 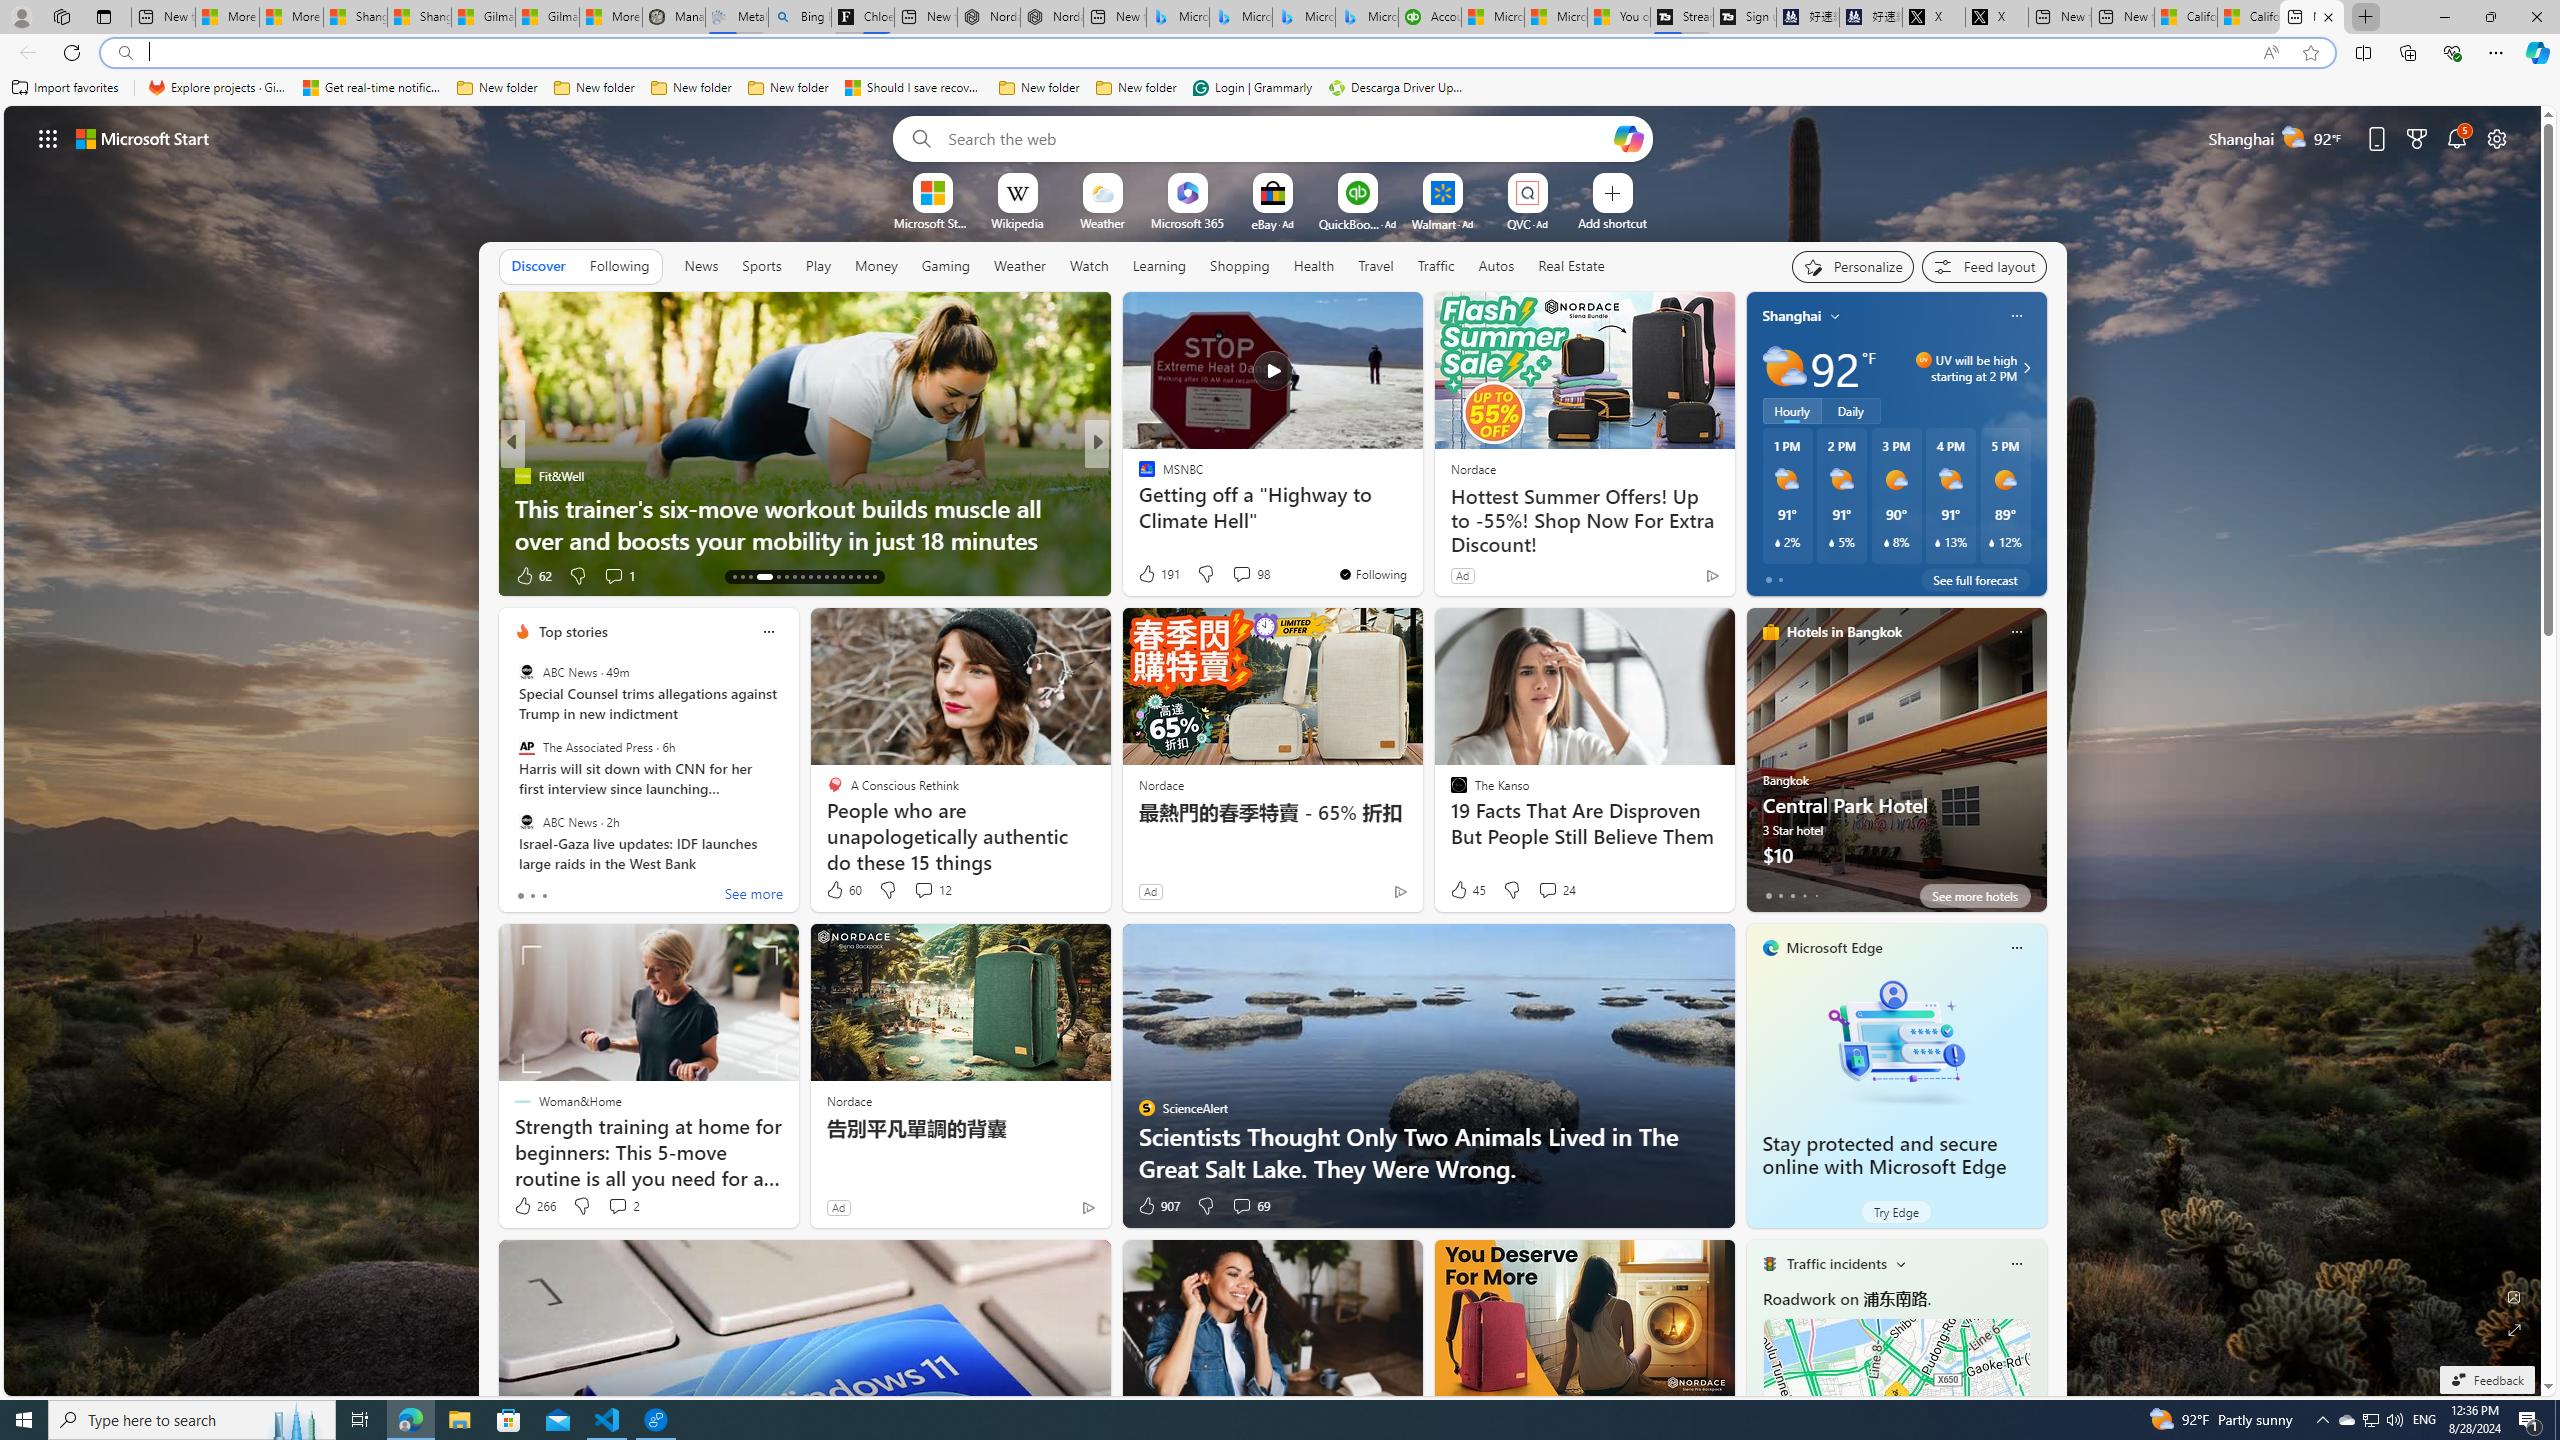 What do you see at coordinates (774, 577) in the screenshot?
I see `AutomationID: tab-17` at bounding box center [774, 577].